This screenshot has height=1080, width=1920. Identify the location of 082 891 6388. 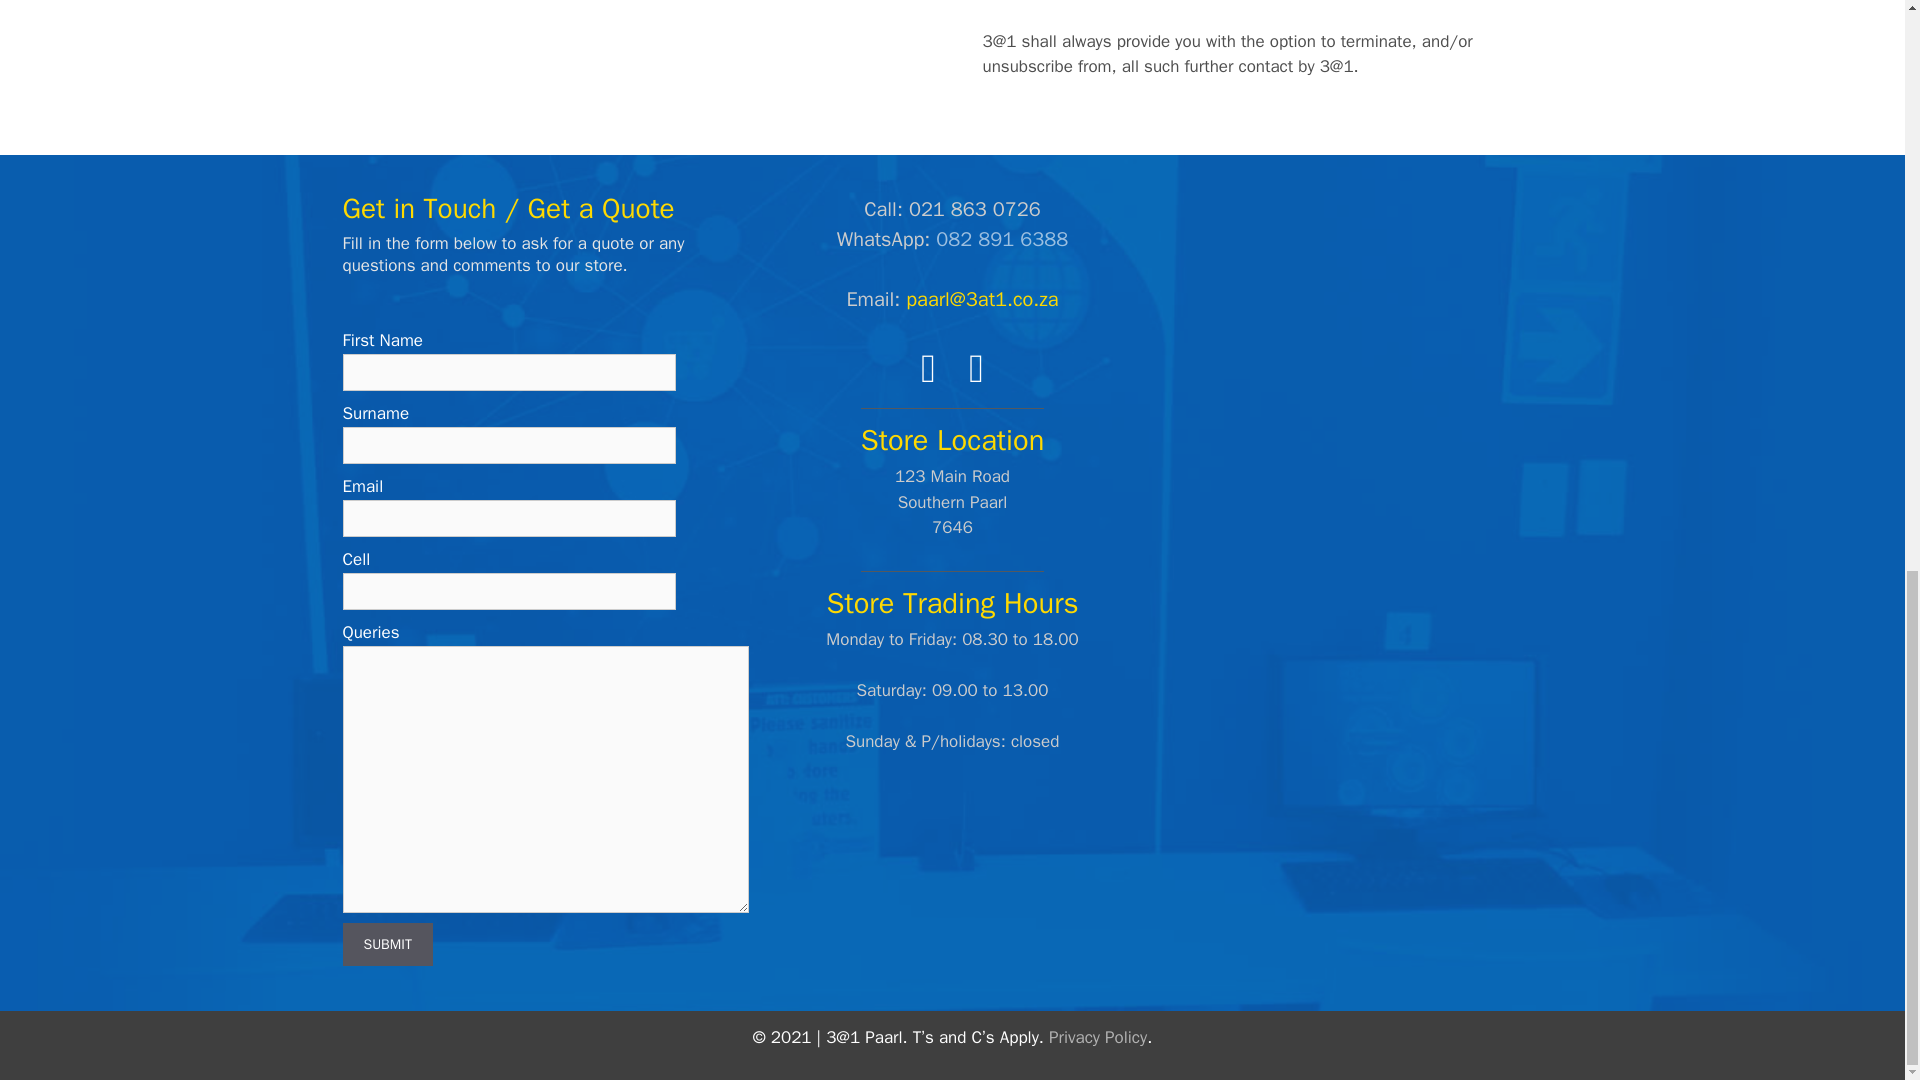
(1002, 238).